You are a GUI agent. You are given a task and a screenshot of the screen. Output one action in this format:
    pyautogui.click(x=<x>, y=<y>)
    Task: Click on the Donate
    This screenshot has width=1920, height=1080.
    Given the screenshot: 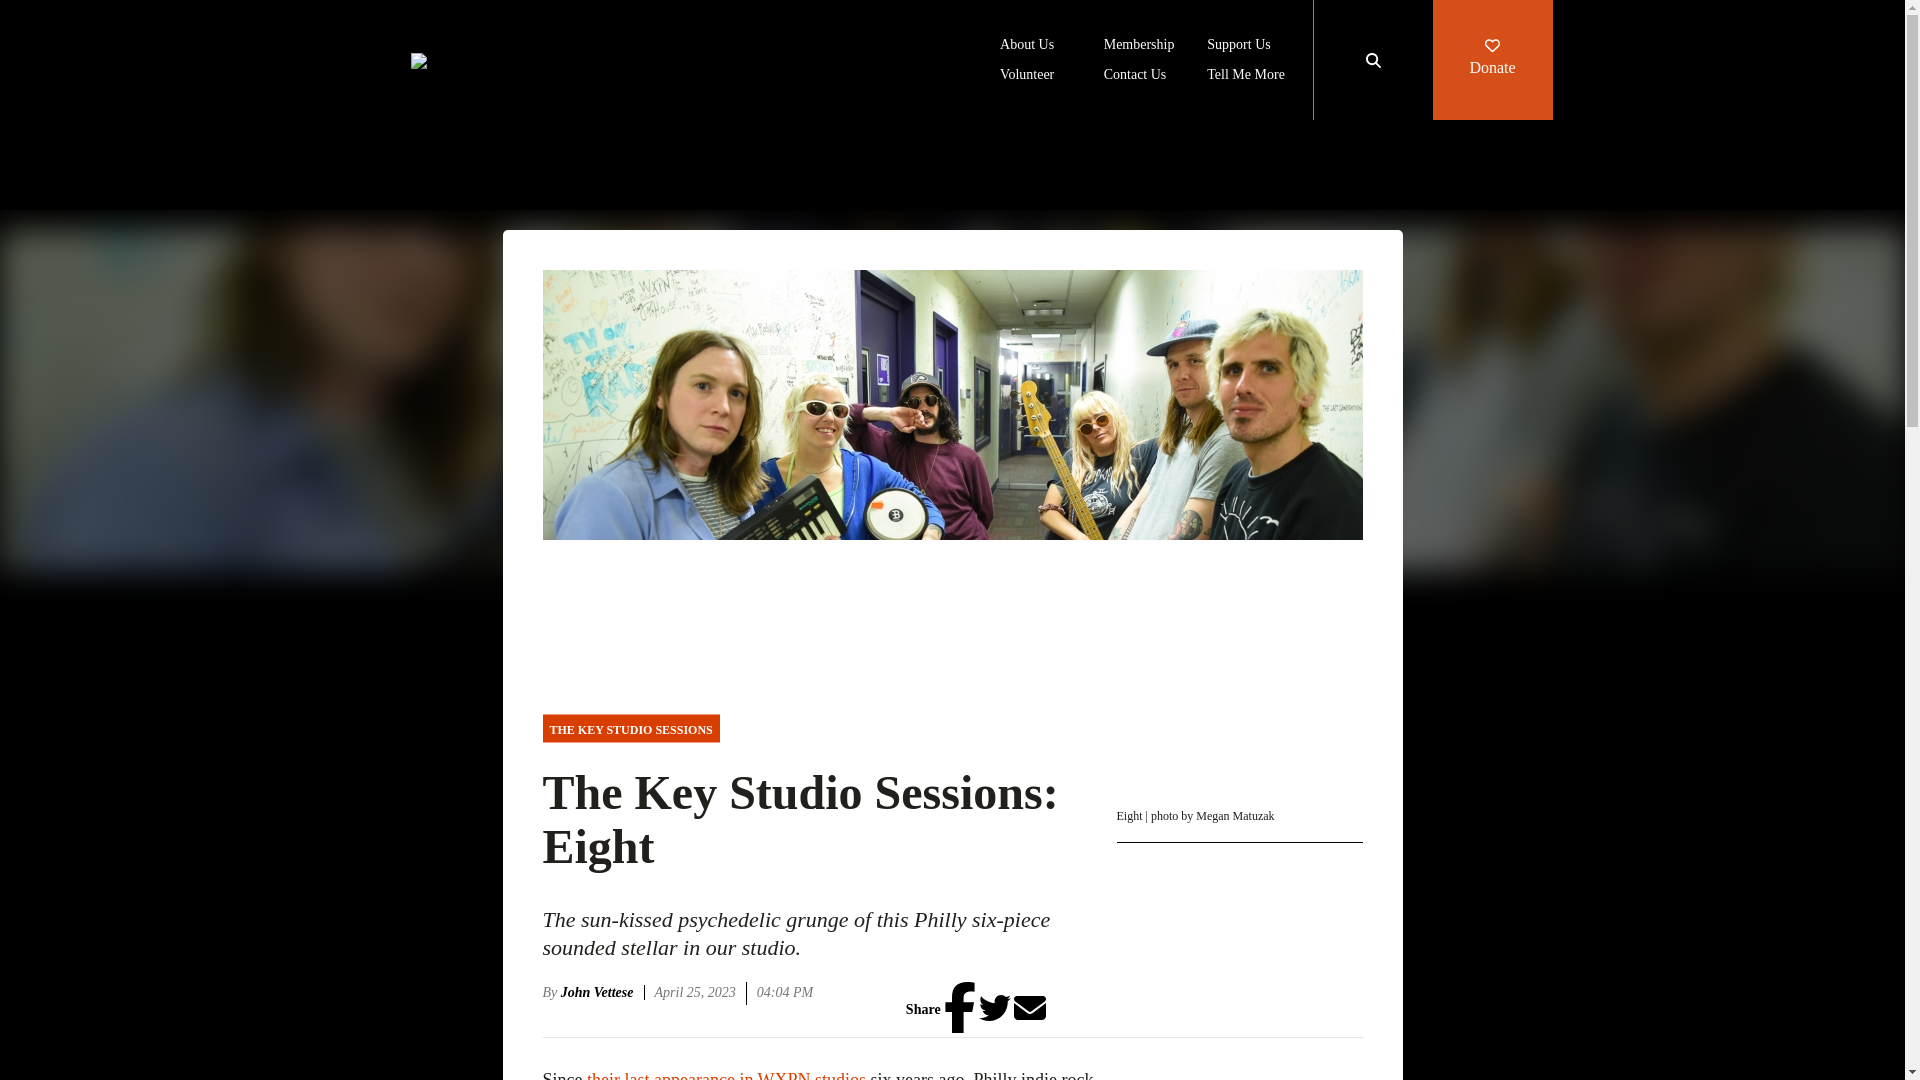 What is the action you would take?
    pyautogui.click(x=1492, y=60)
    